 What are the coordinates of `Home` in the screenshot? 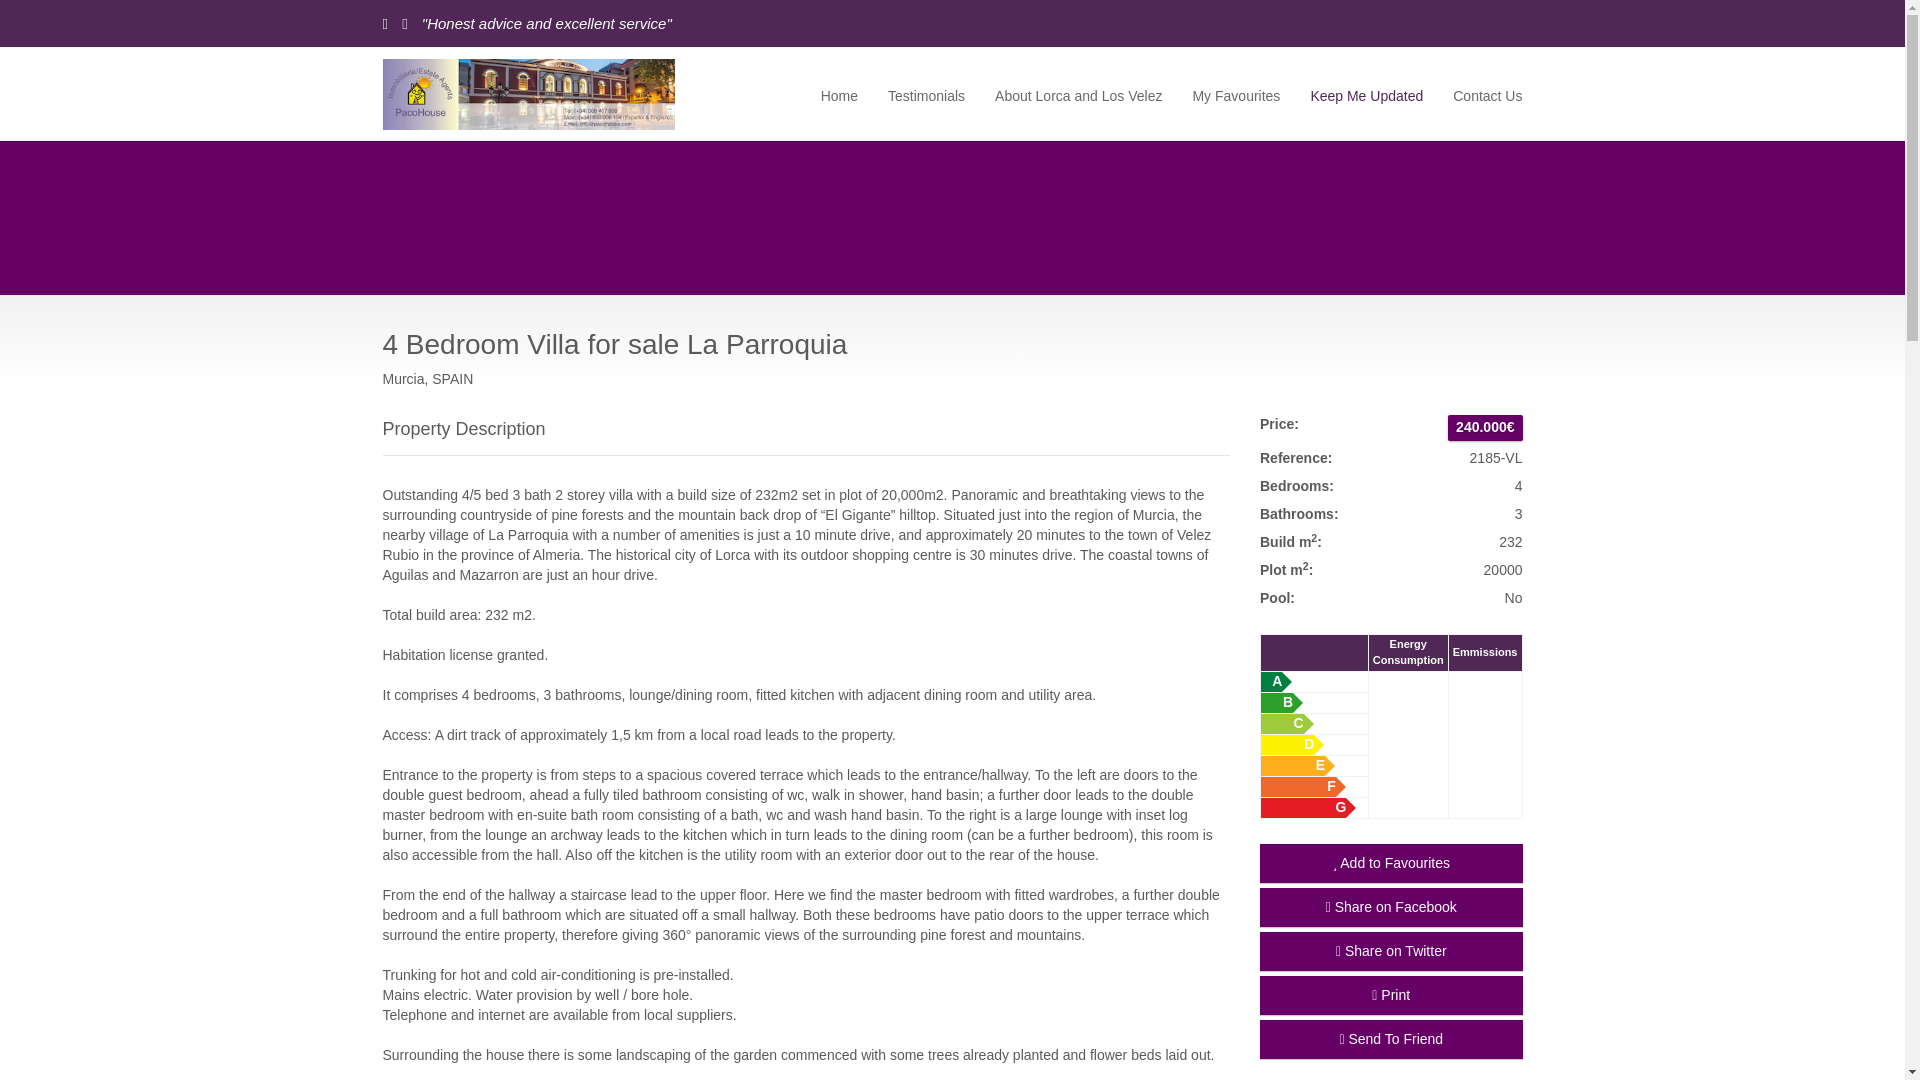 It's located at (840, 94).